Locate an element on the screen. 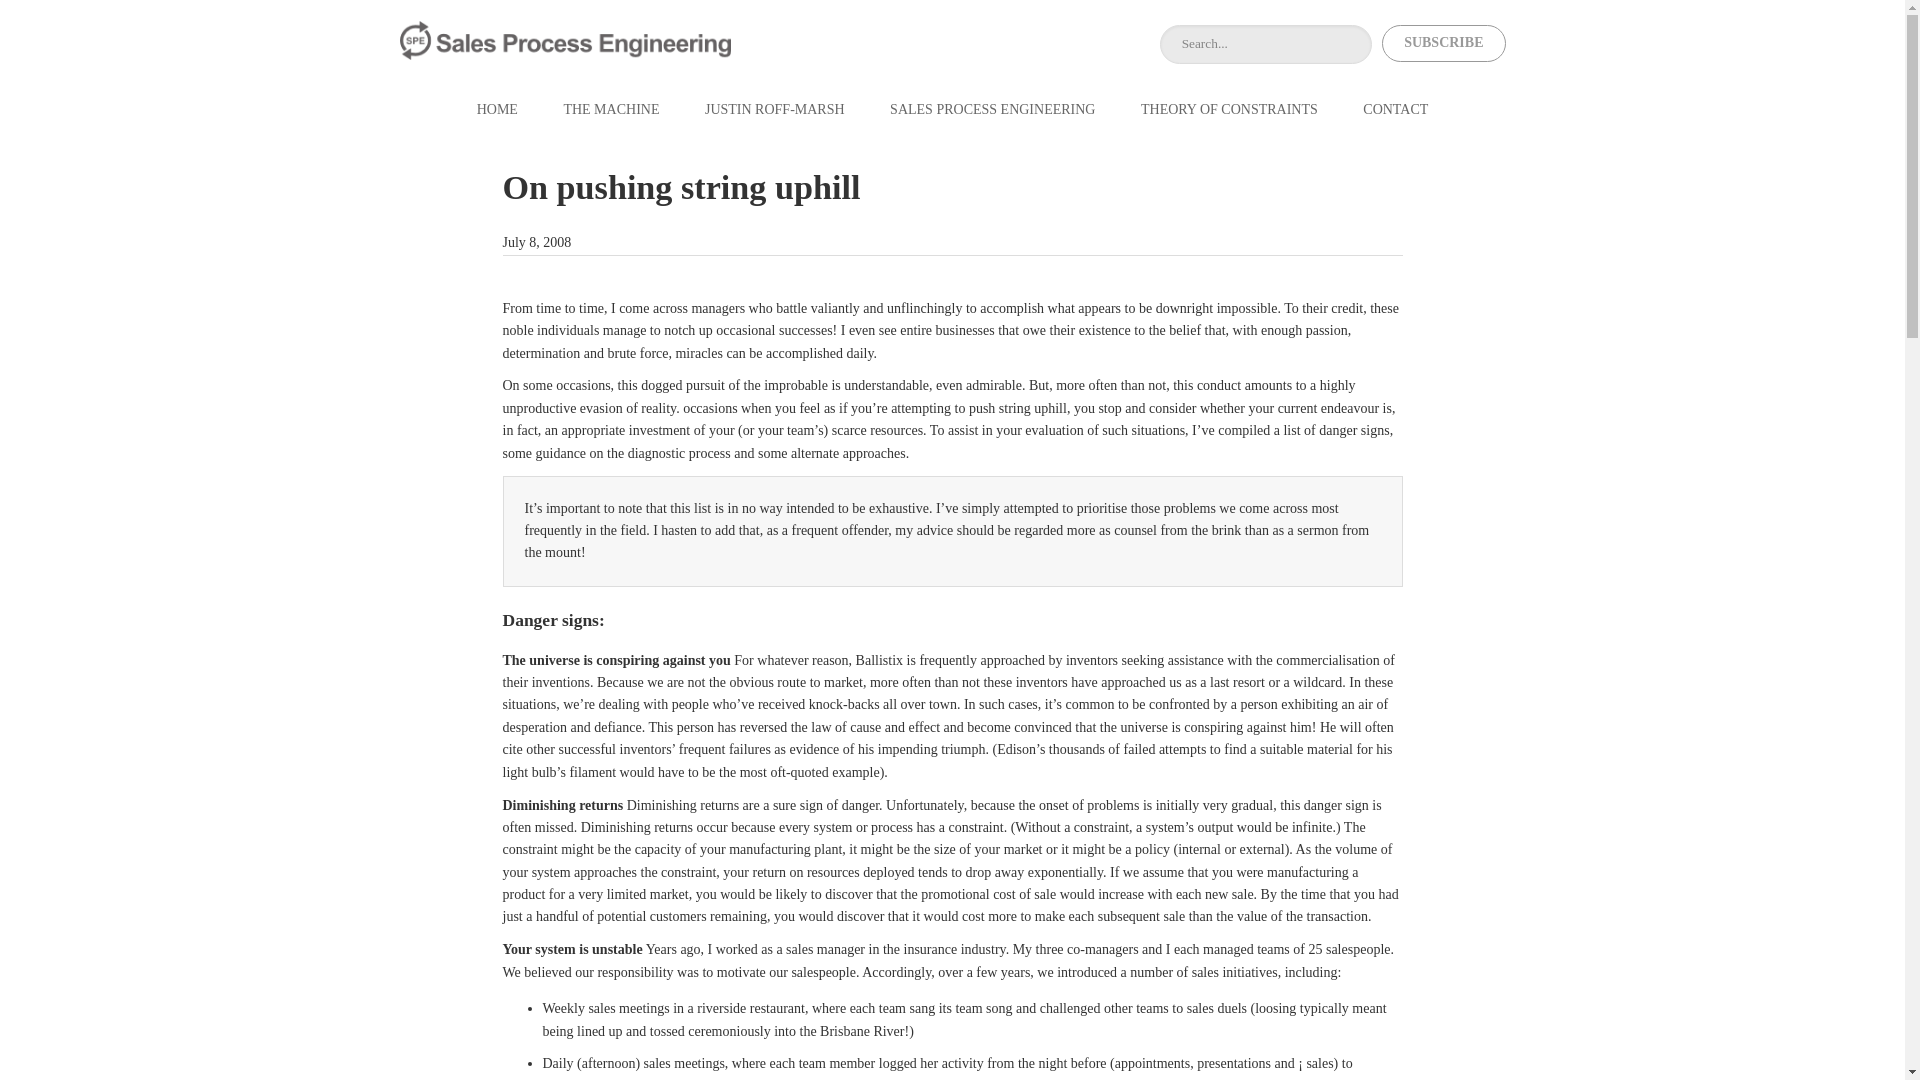 This screenshot has height=1080, width=1920. JUSTIN ROFF-MARSH is located at coordinates (774, 110).